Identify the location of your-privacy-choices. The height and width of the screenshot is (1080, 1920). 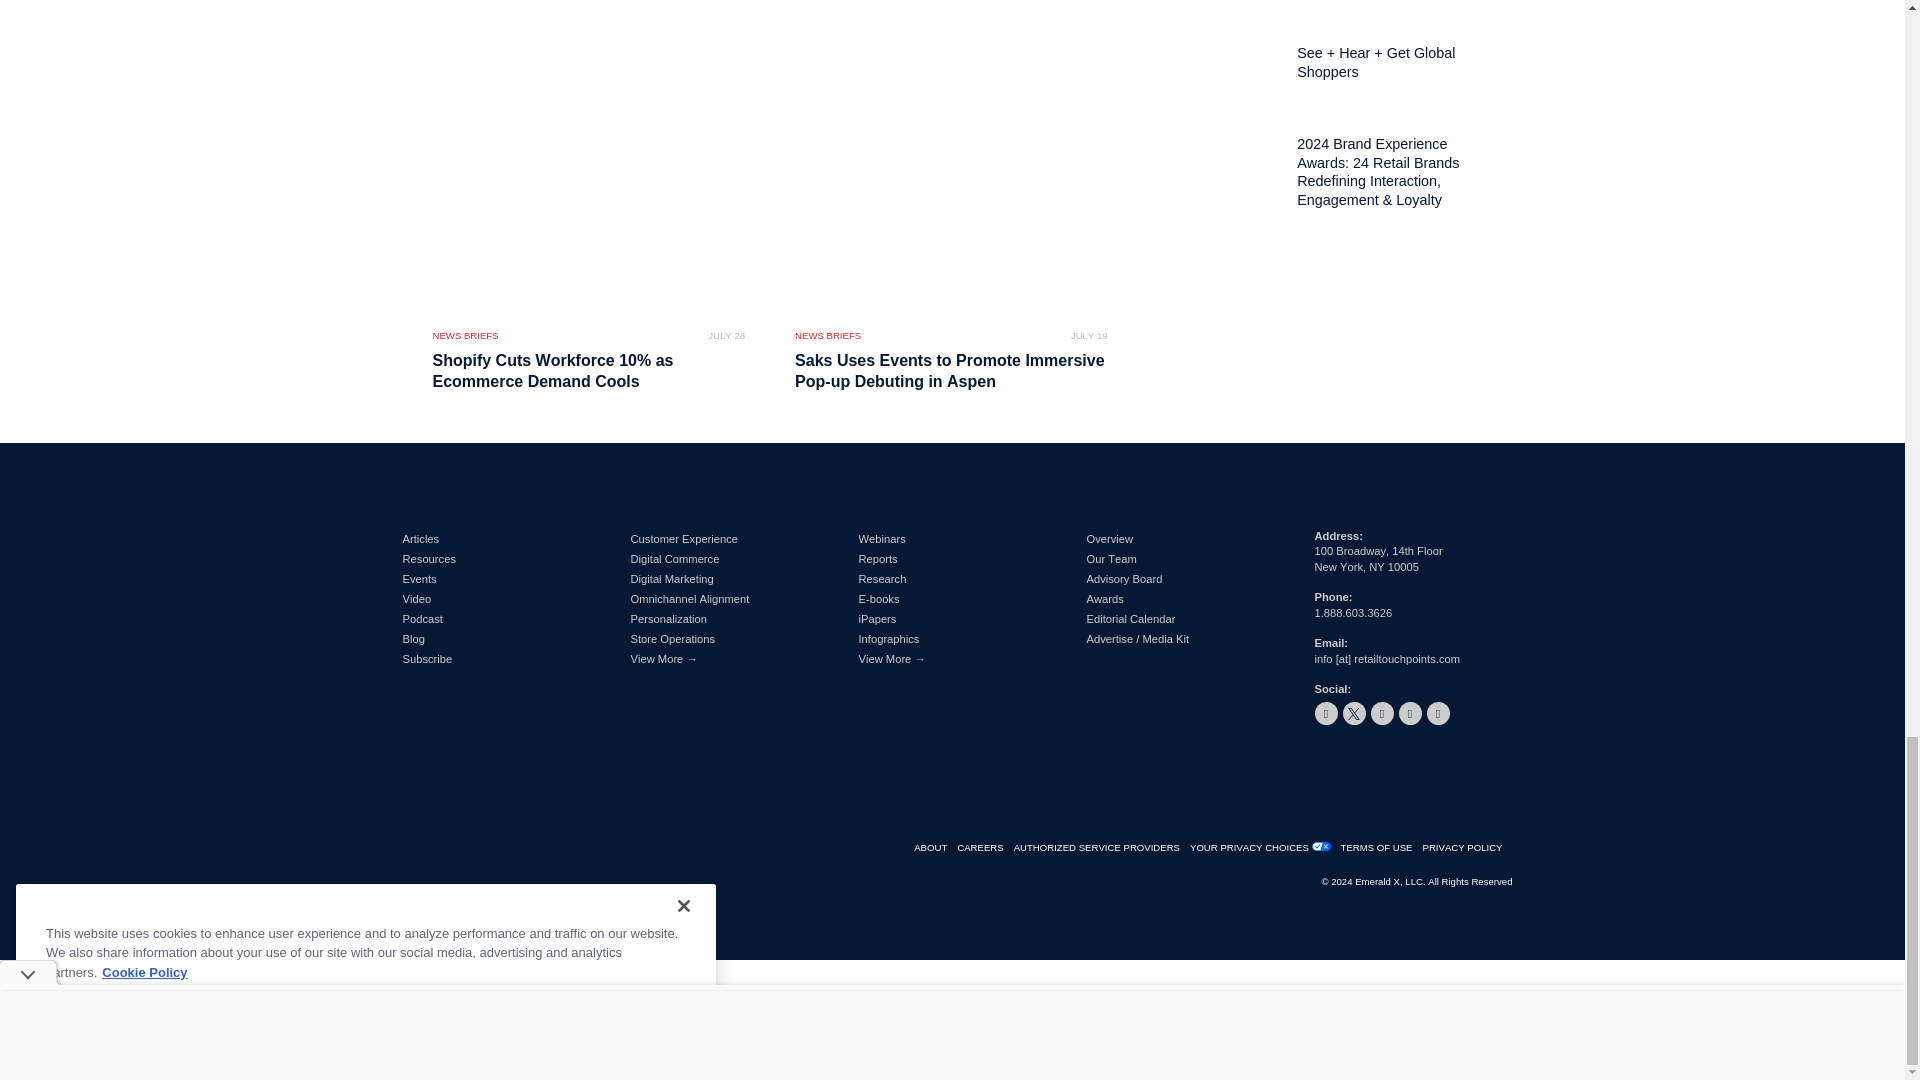
(1254, 848).